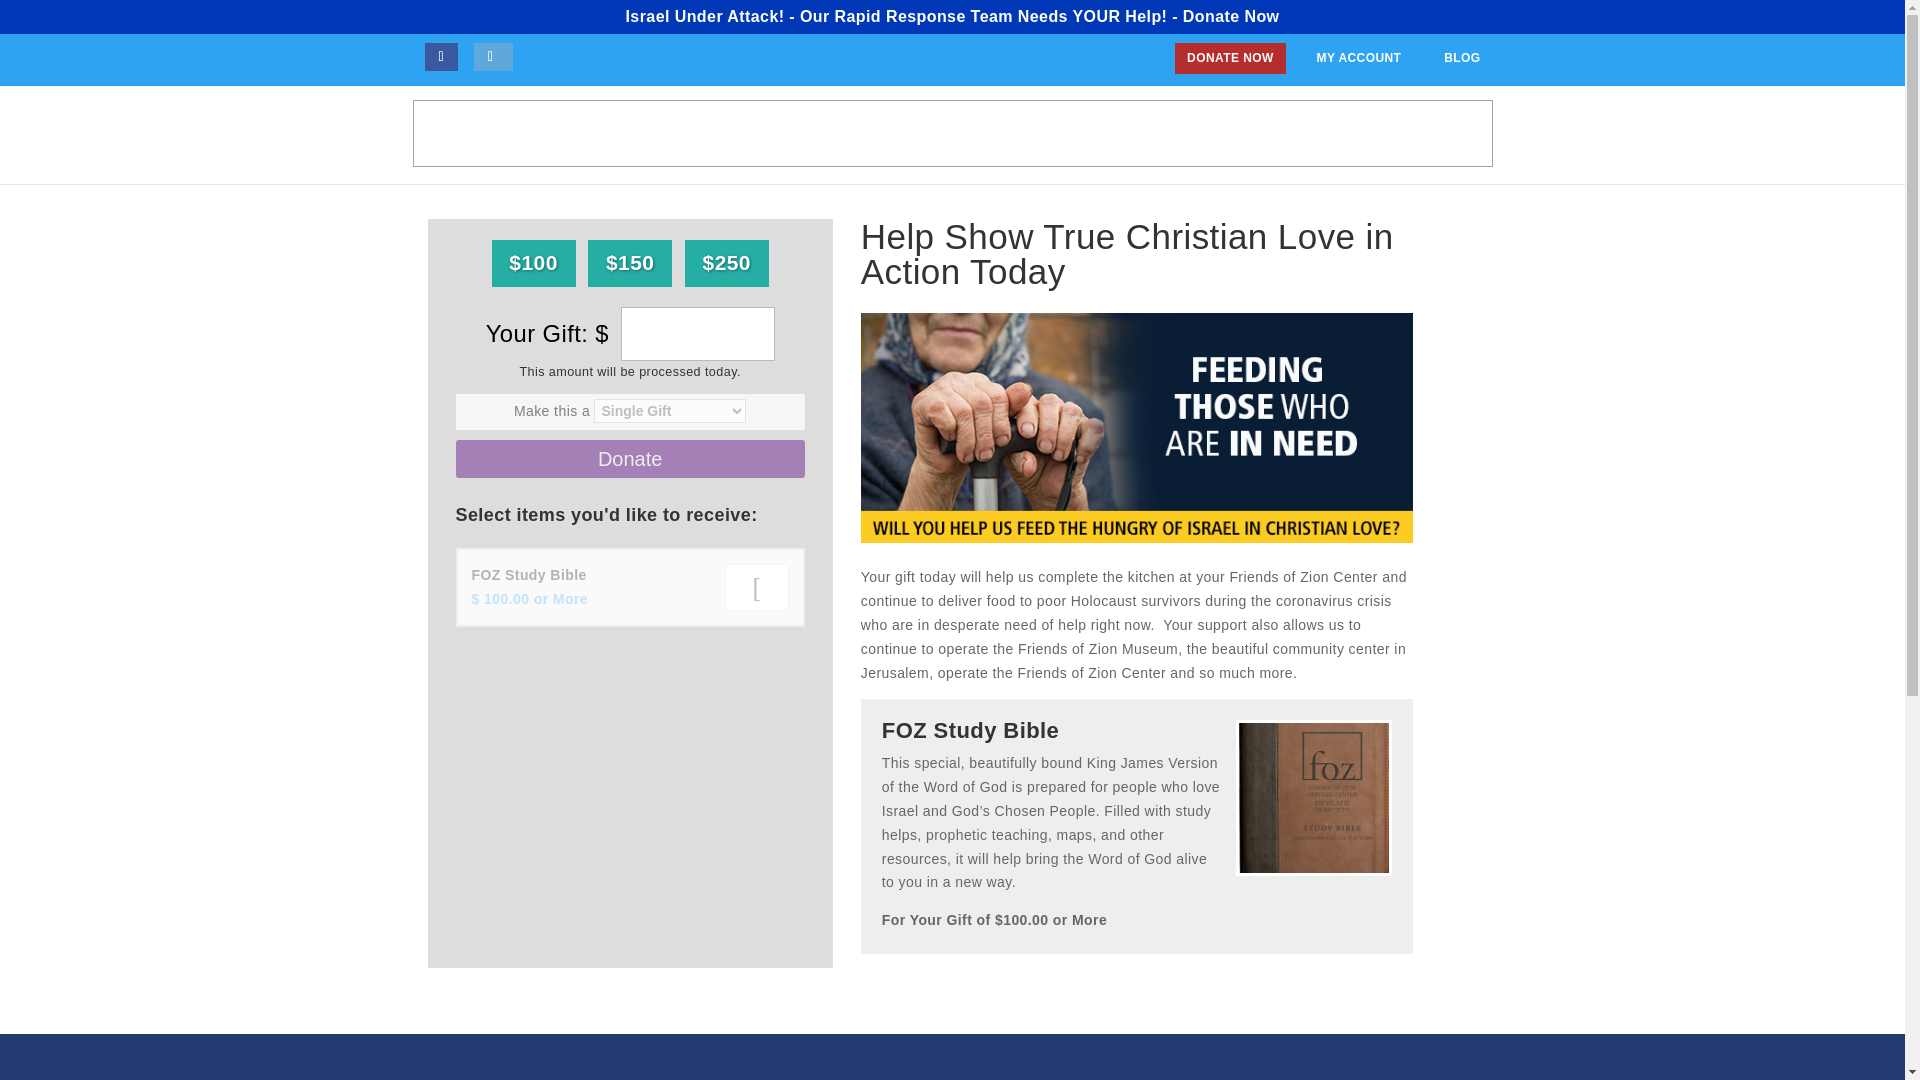  What do you see at coordinates (1462, 58) in the screenshot?
I see `BLOG` at bounding box center [1462, 58].